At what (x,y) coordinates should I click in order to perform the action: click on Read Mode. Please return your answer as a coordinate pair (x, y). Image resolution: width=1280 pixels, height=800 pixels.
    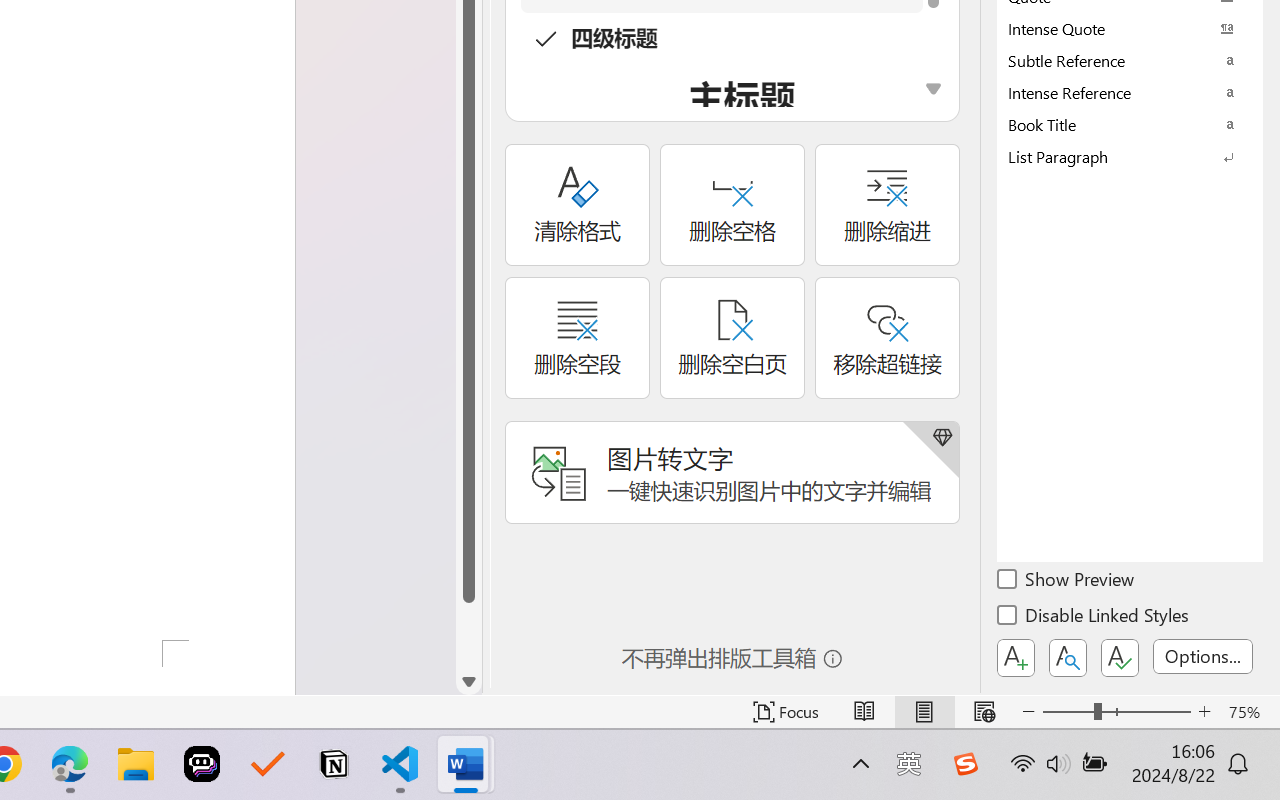
    Looking at the image, I should click on (864, 712).